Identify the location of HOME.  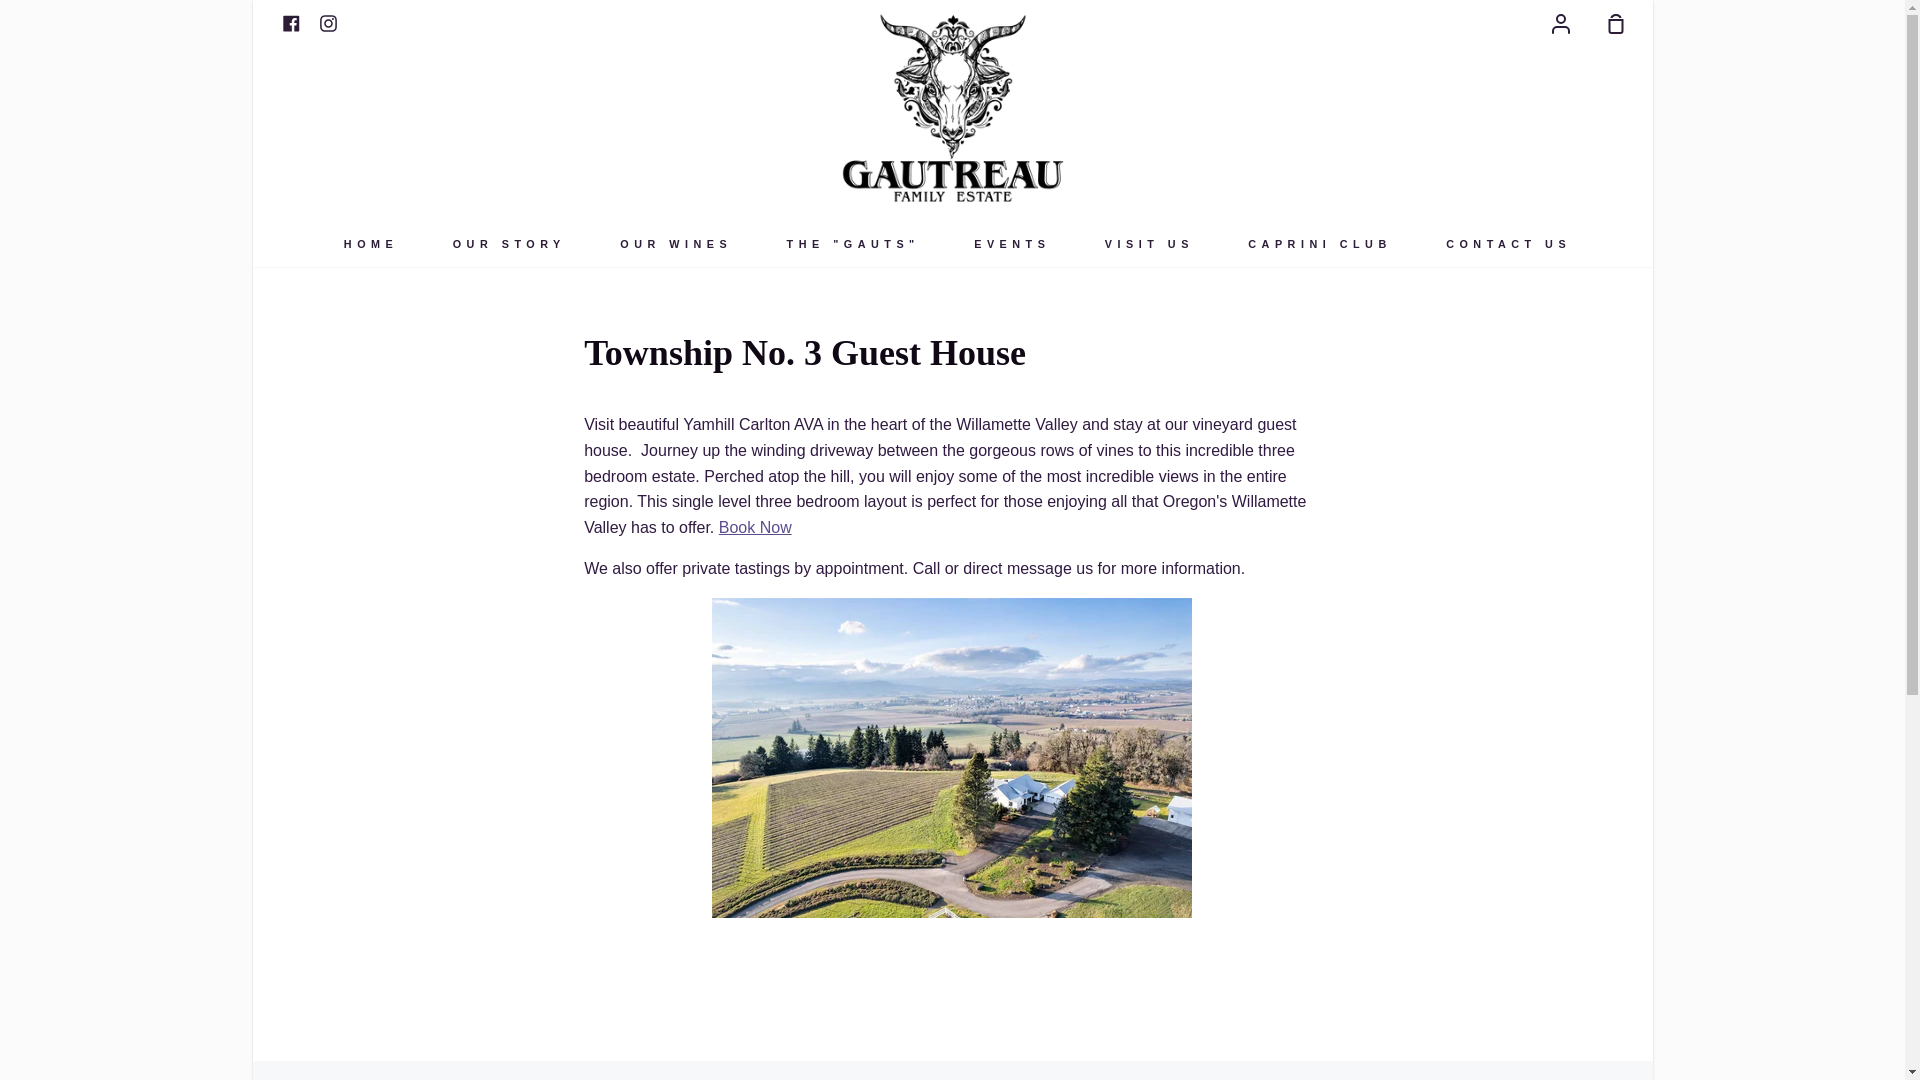
(371, 243).